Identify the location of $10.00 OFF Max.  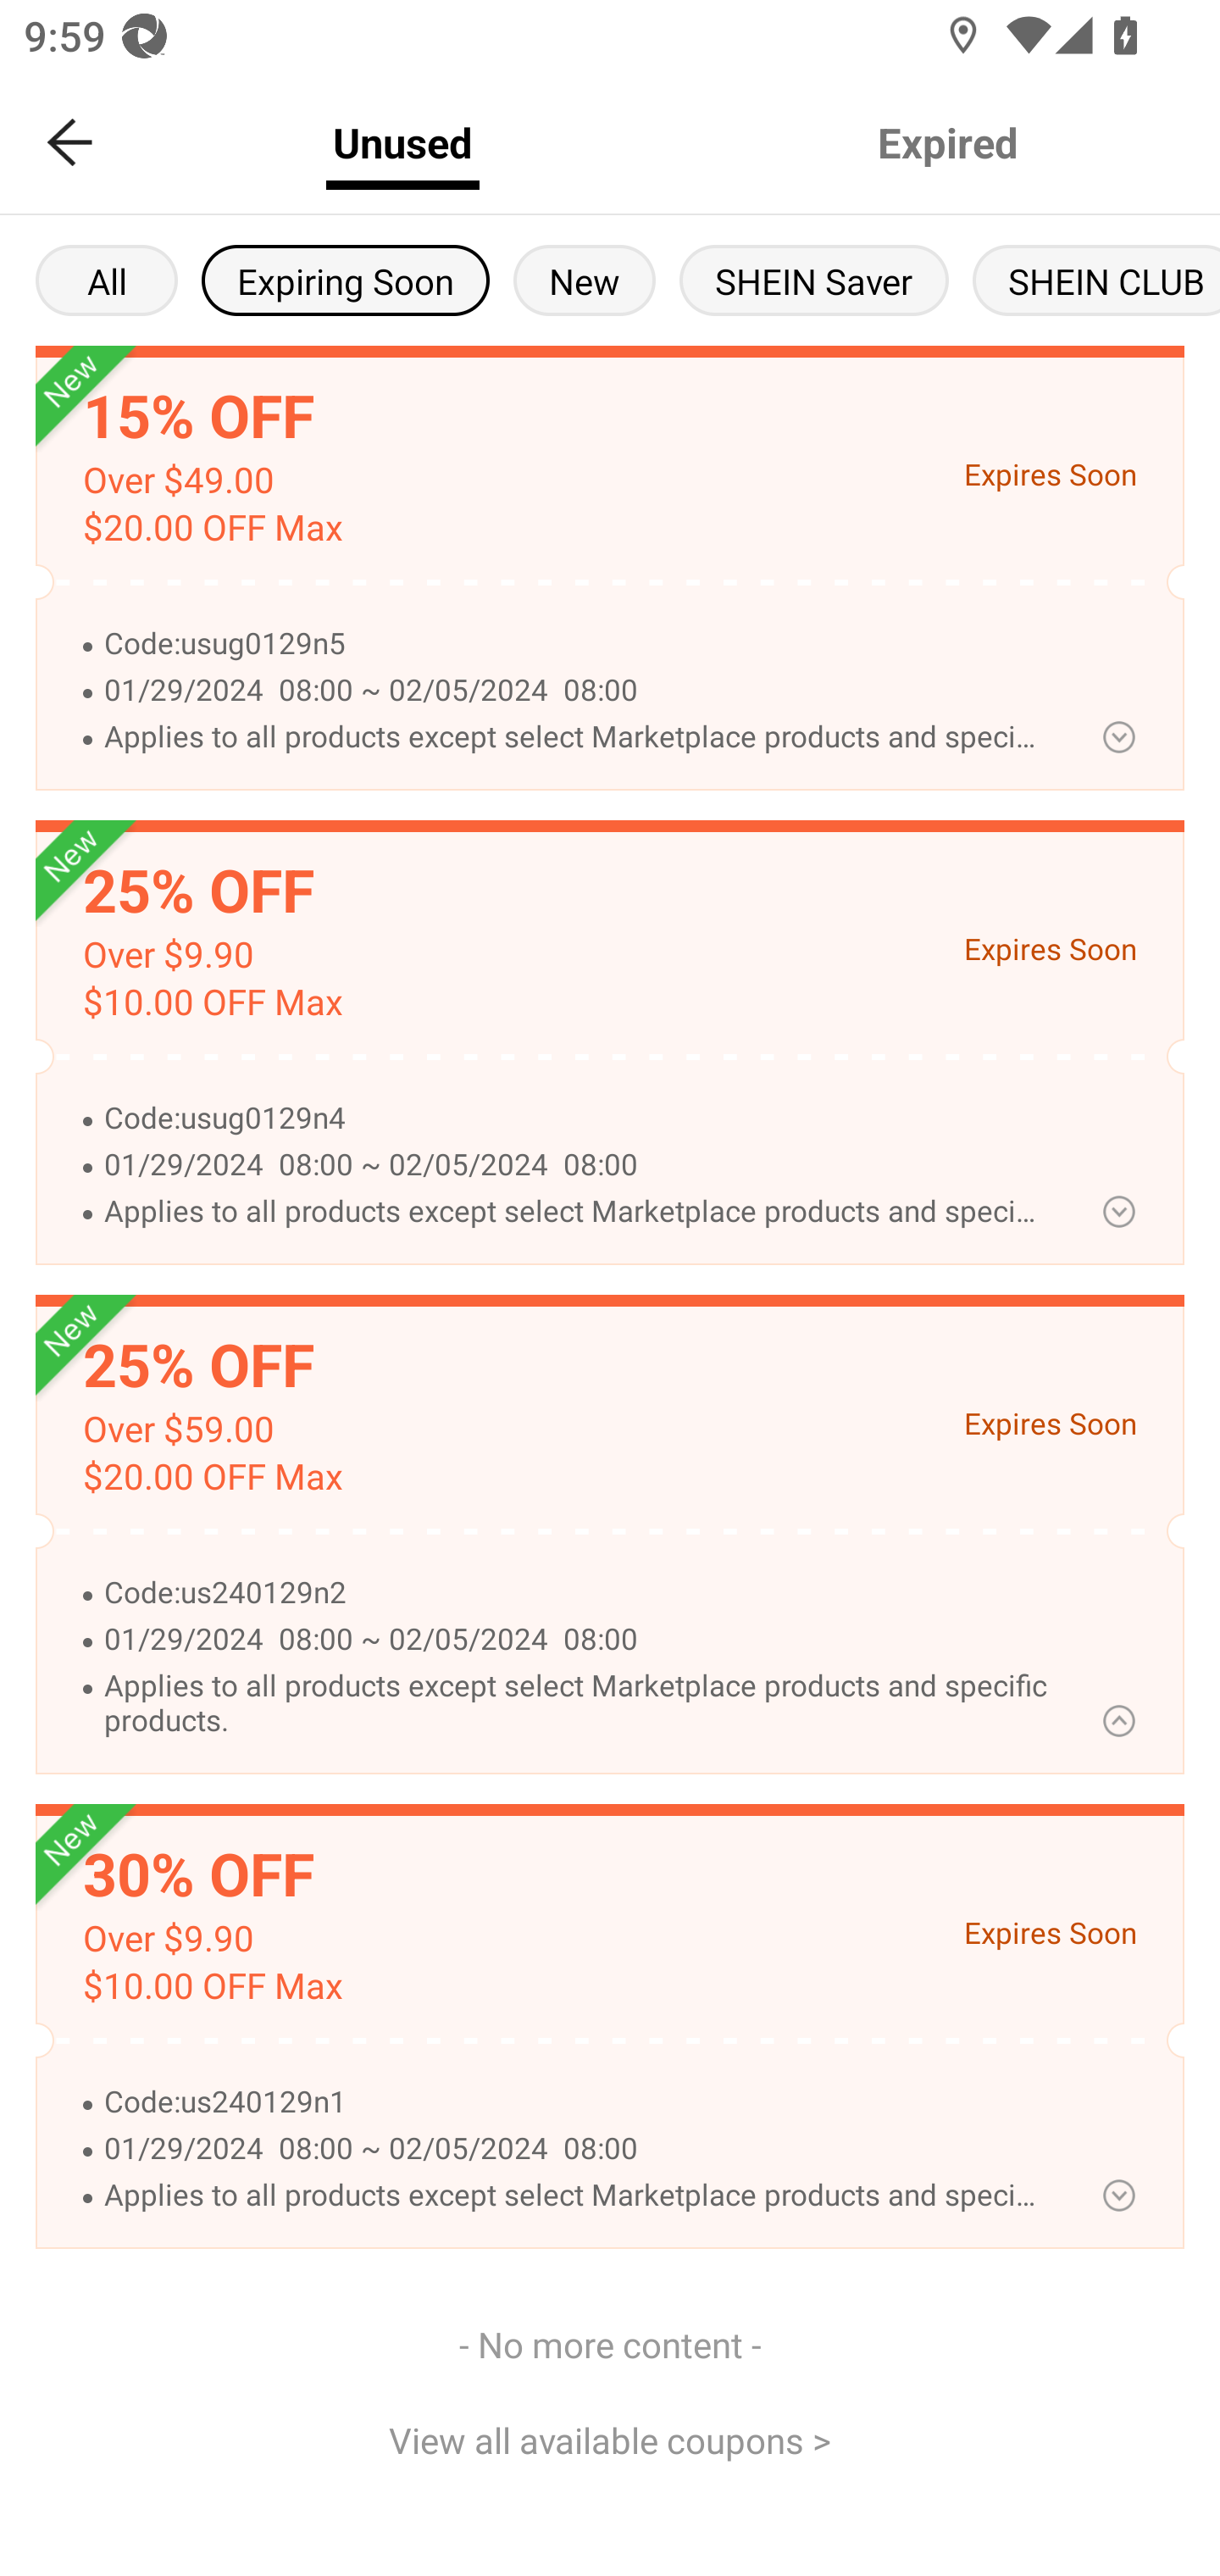
(212, 1002).